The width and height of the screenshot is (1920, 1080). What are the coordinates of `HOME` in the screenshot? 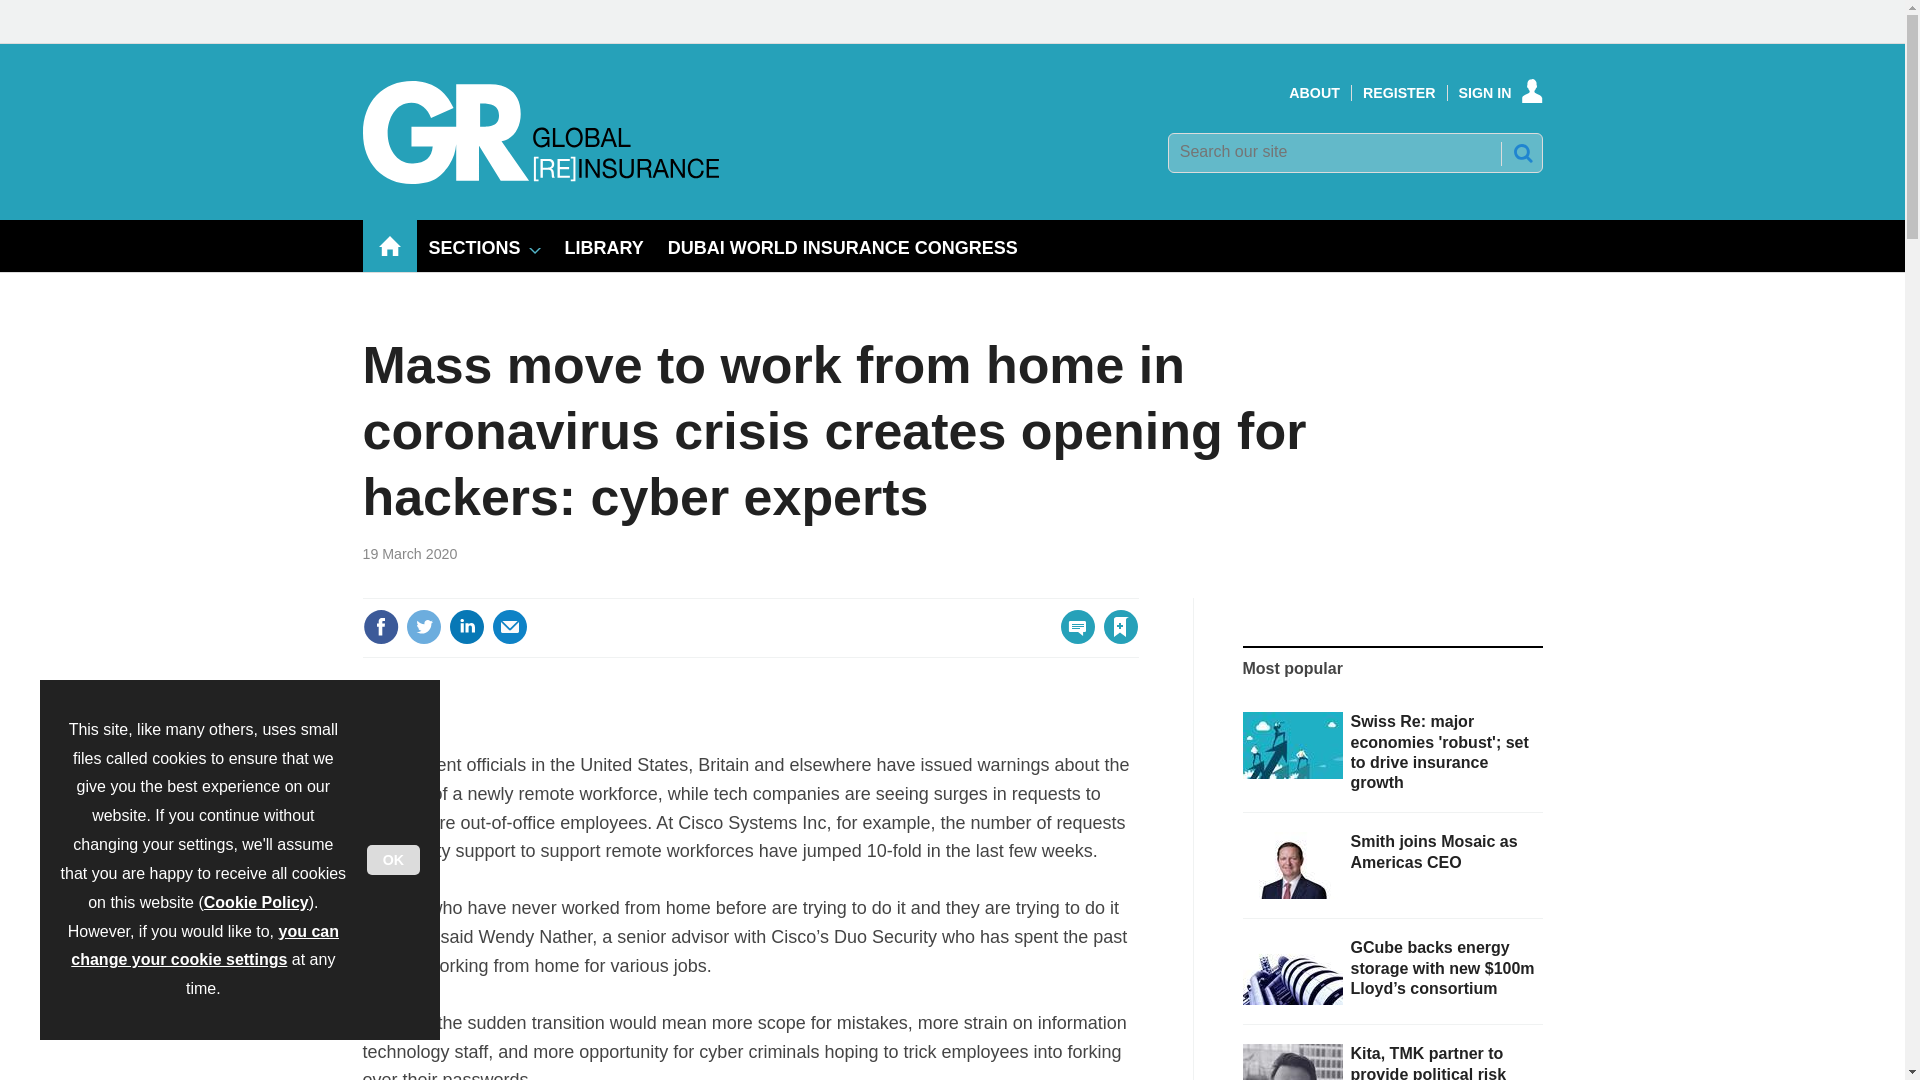 It's located at (389, 246).